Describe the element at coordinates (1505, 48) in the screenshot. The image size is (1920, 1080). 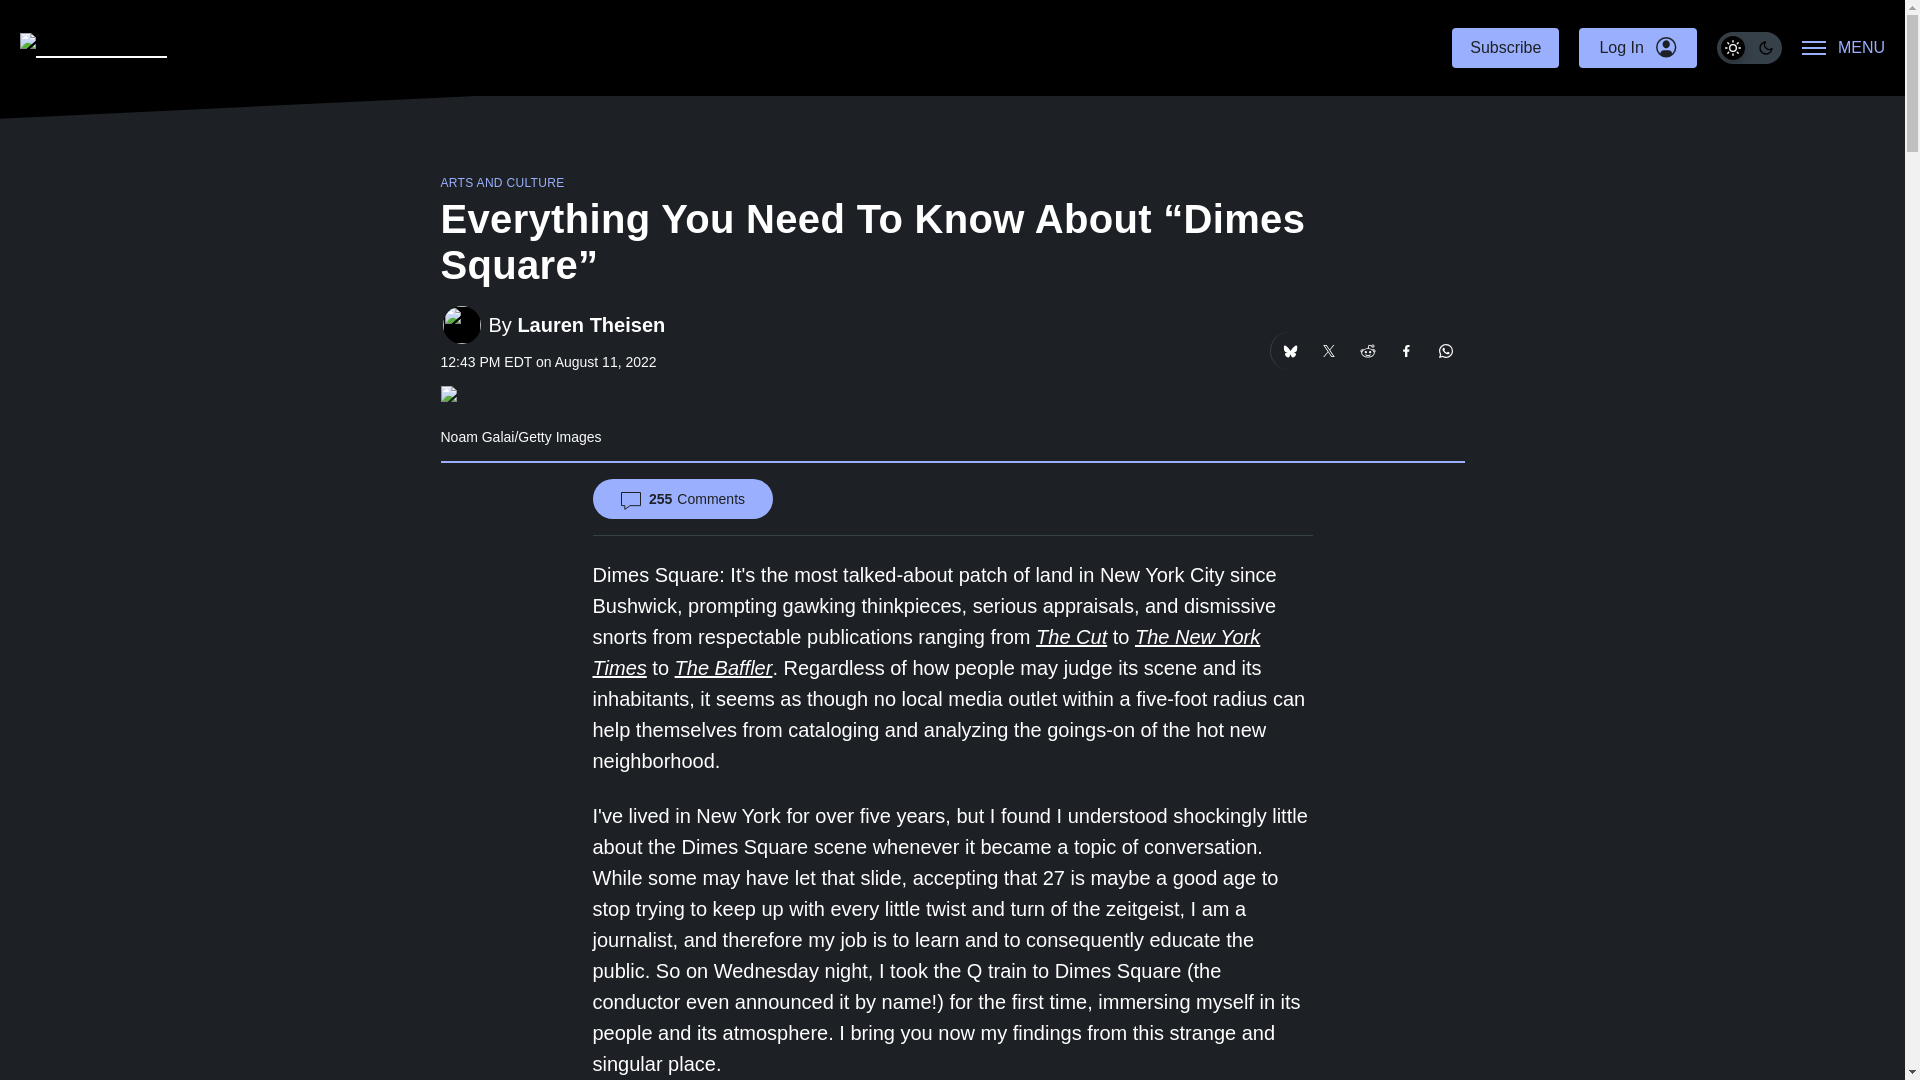
I see `Subscribe` at that location.